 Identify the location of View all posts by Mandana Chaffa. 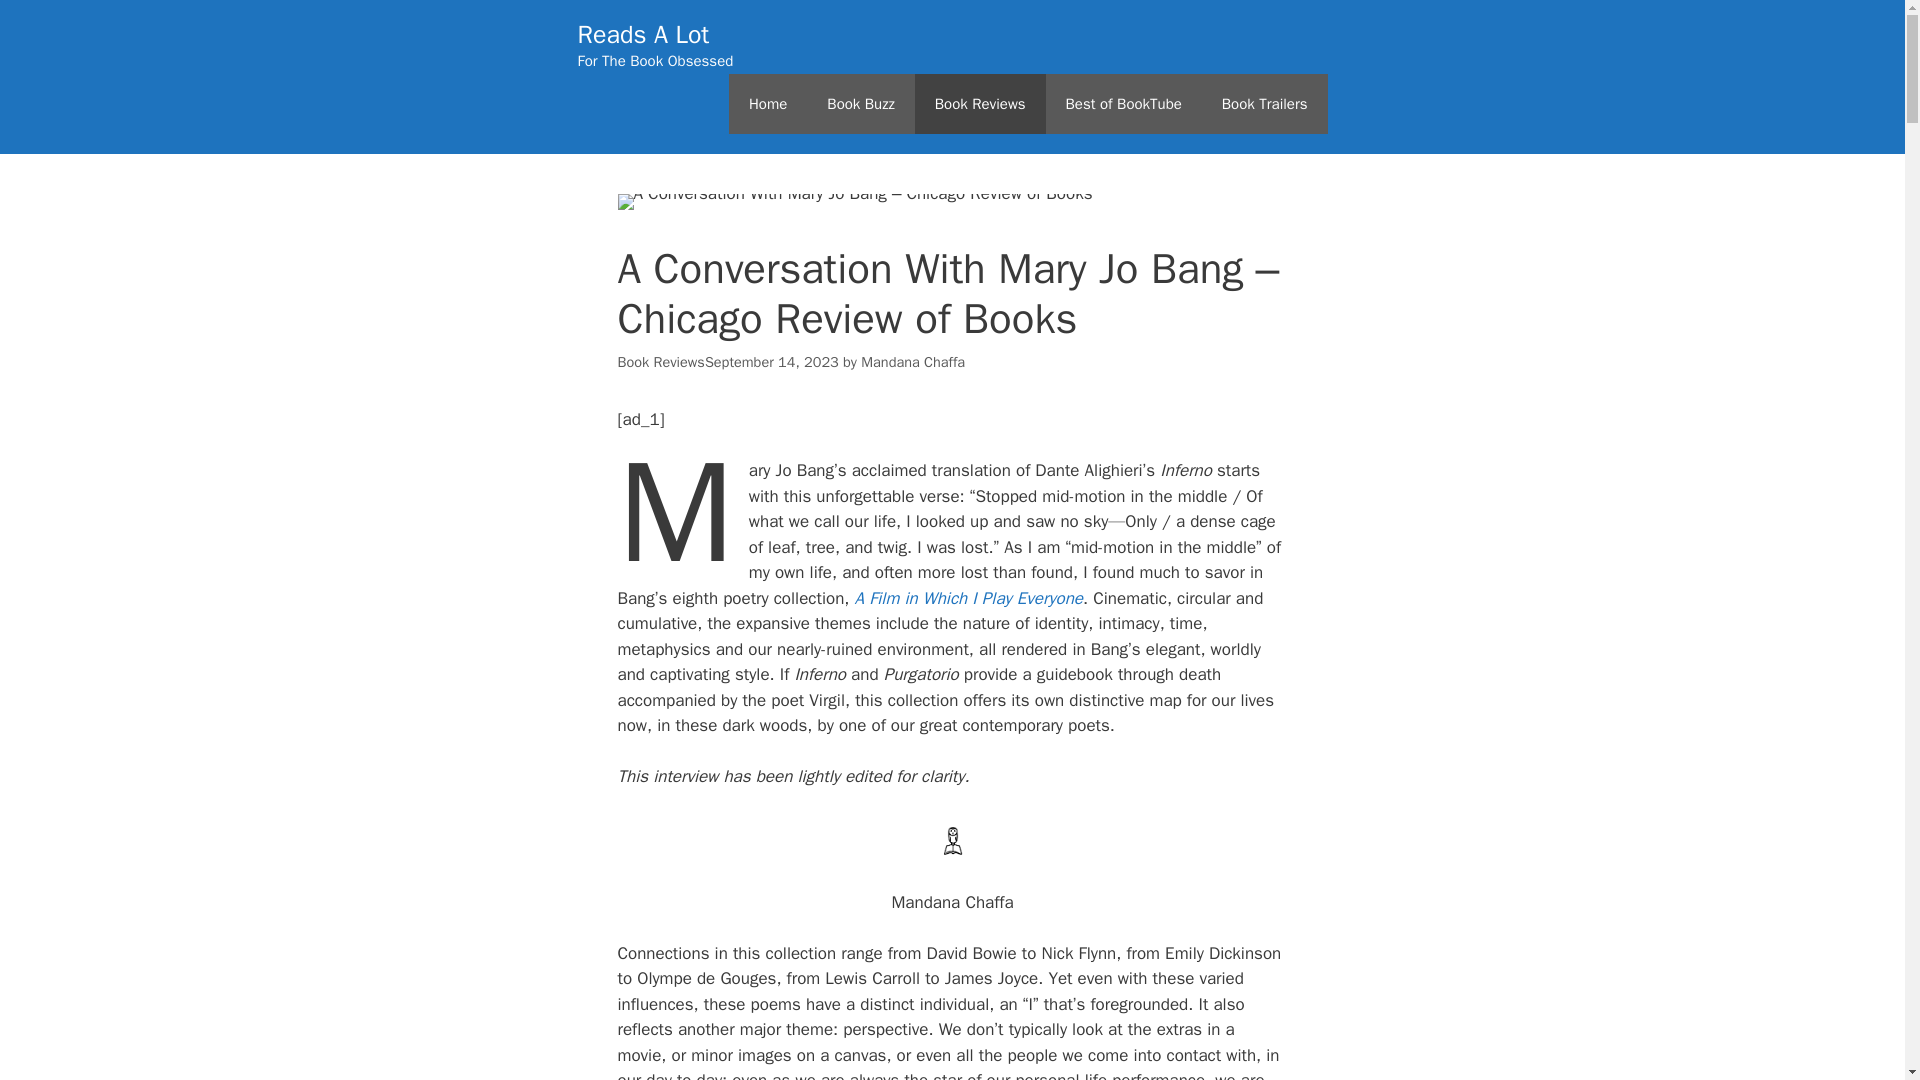
(912, 361).